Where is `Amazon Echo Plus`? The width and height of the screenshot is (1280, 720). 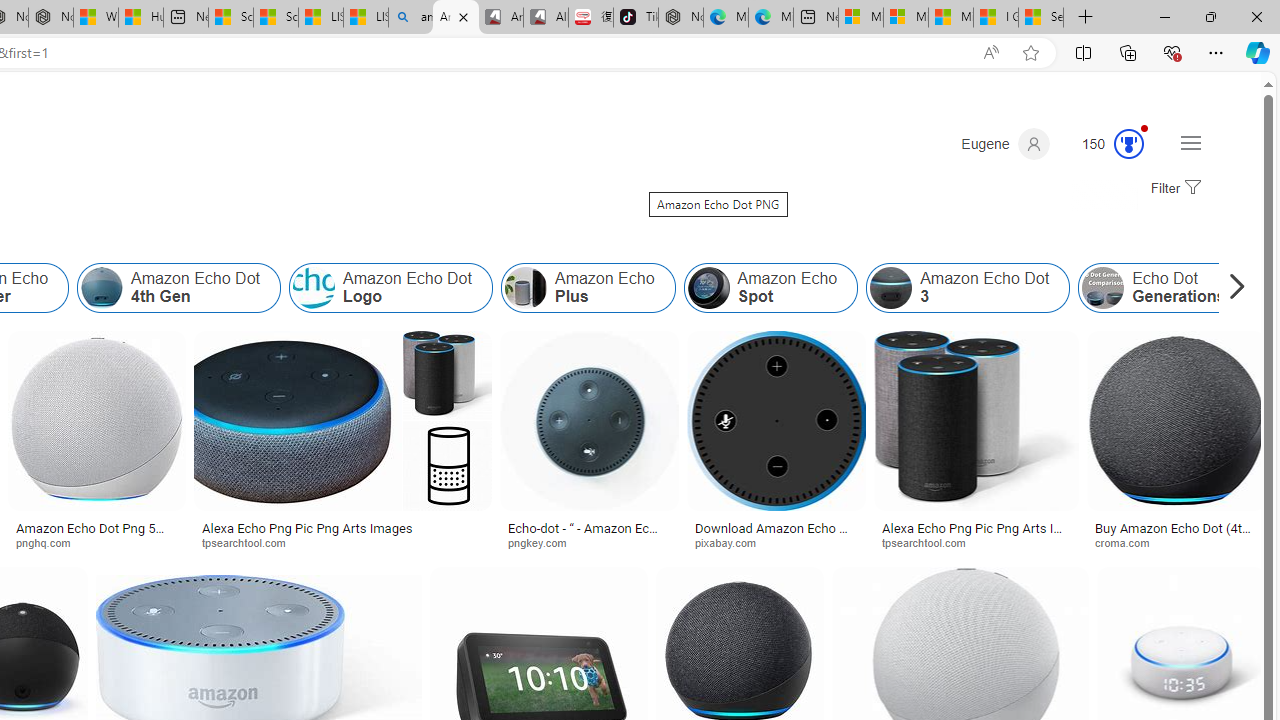
Amazon Echo Plus is located at coordinates (525, 288).